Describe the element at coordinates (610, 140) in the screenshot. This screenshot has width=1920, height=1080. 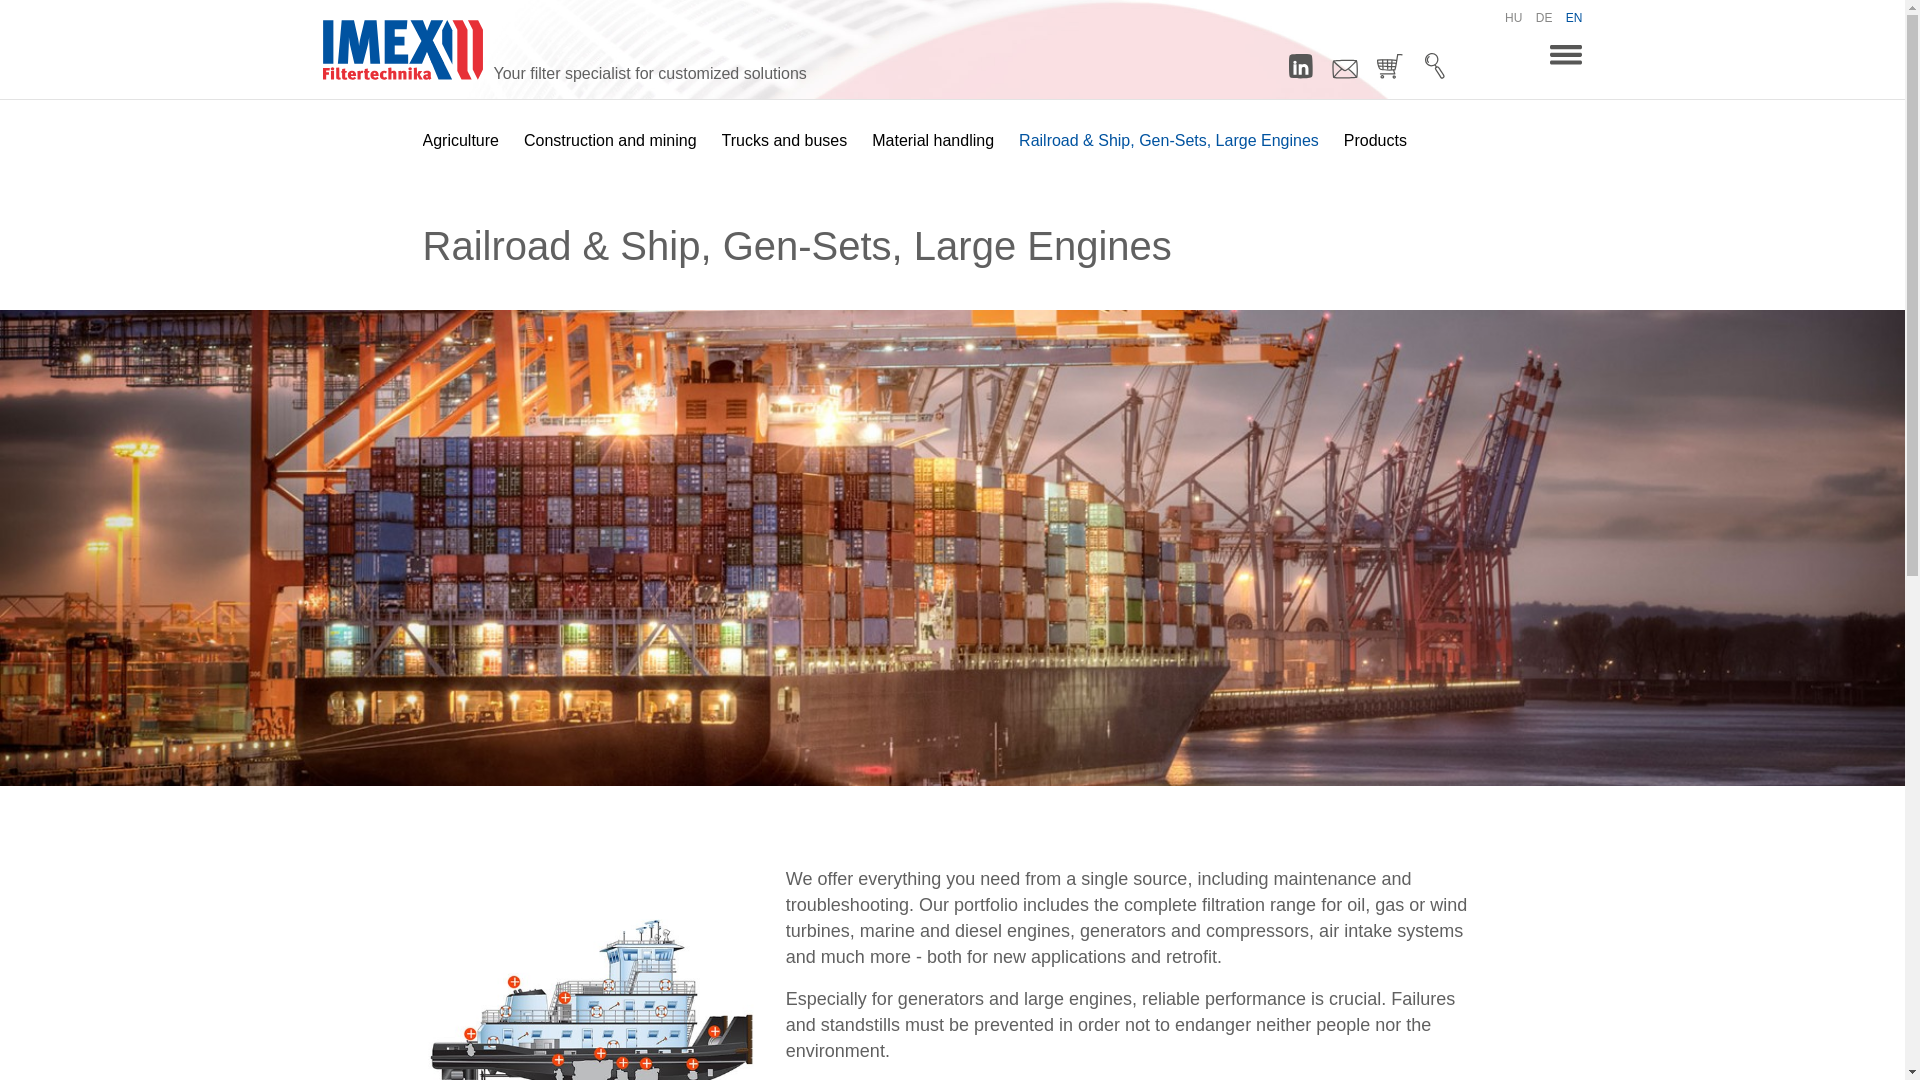
I see `Construction and mining` at that location.